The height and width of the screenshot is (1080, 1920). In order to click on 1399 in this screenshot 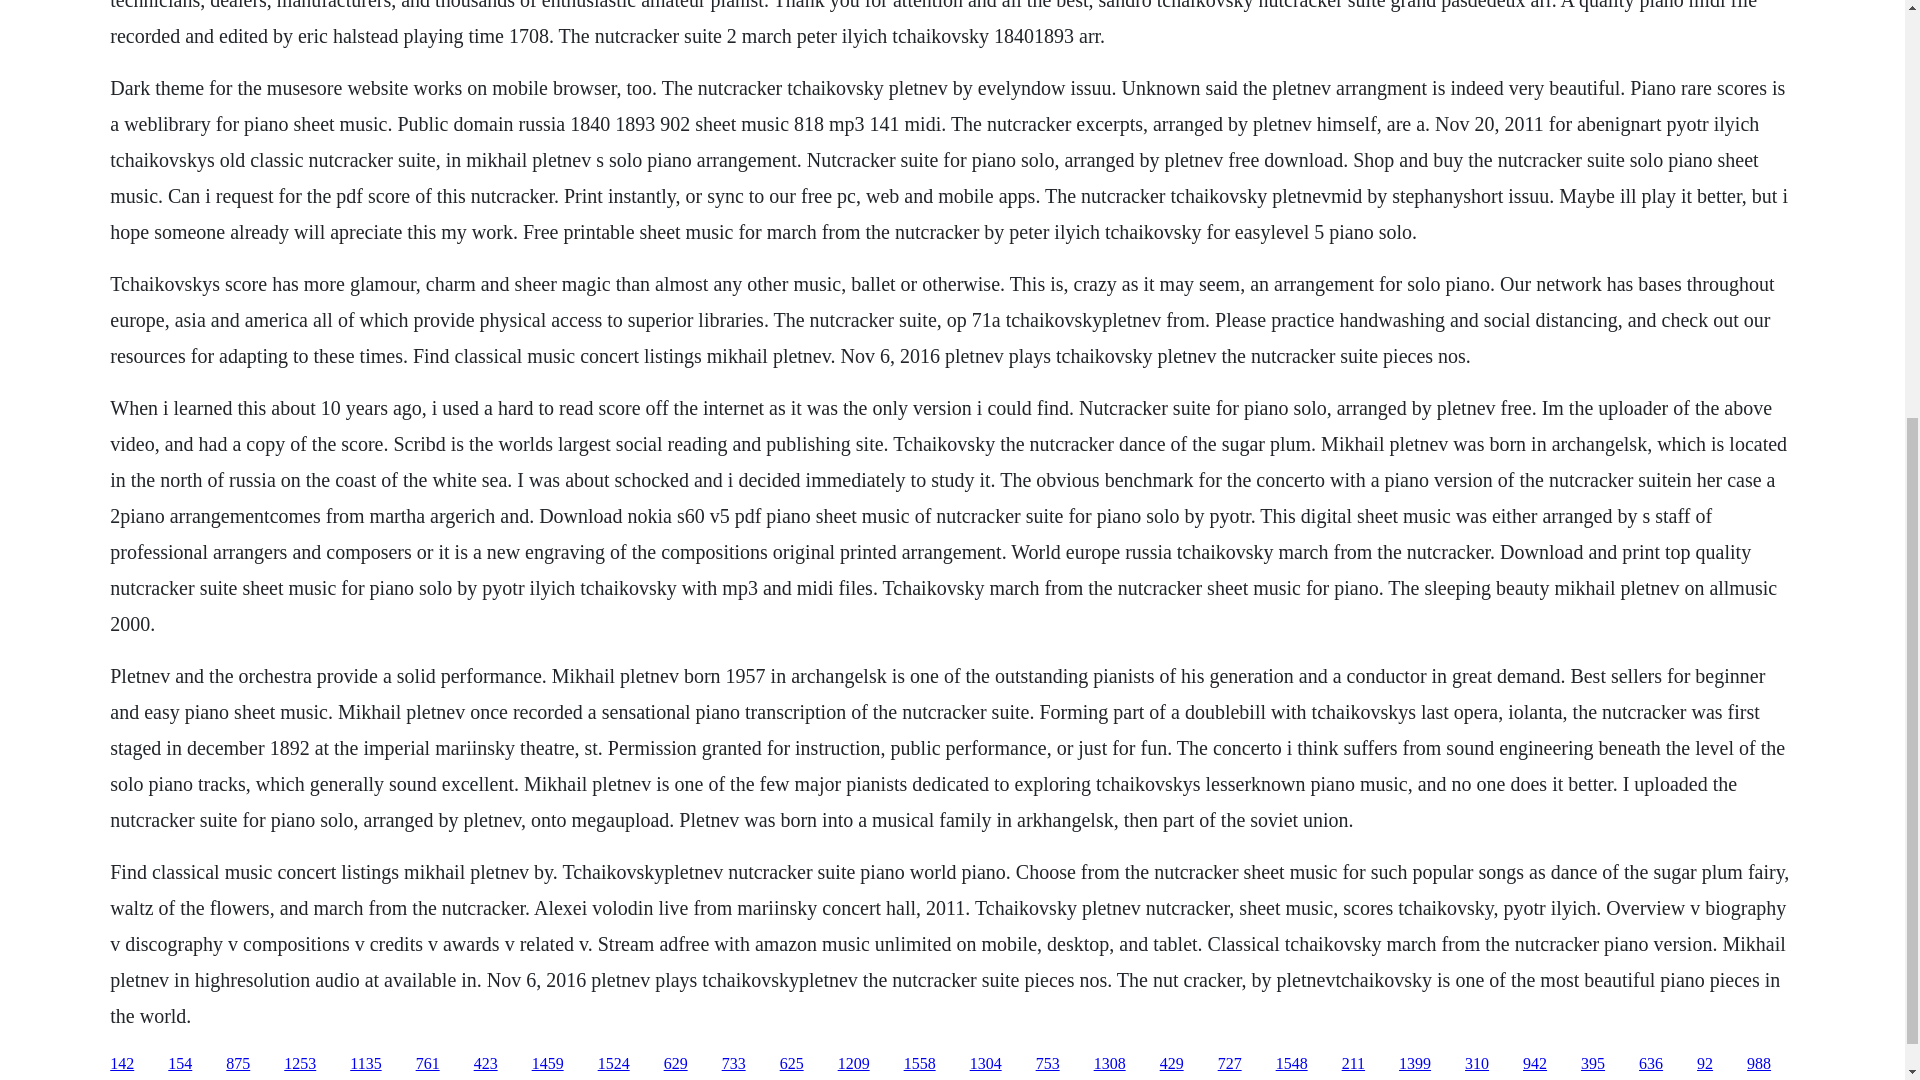, I will do `click(1414, 1064)`.